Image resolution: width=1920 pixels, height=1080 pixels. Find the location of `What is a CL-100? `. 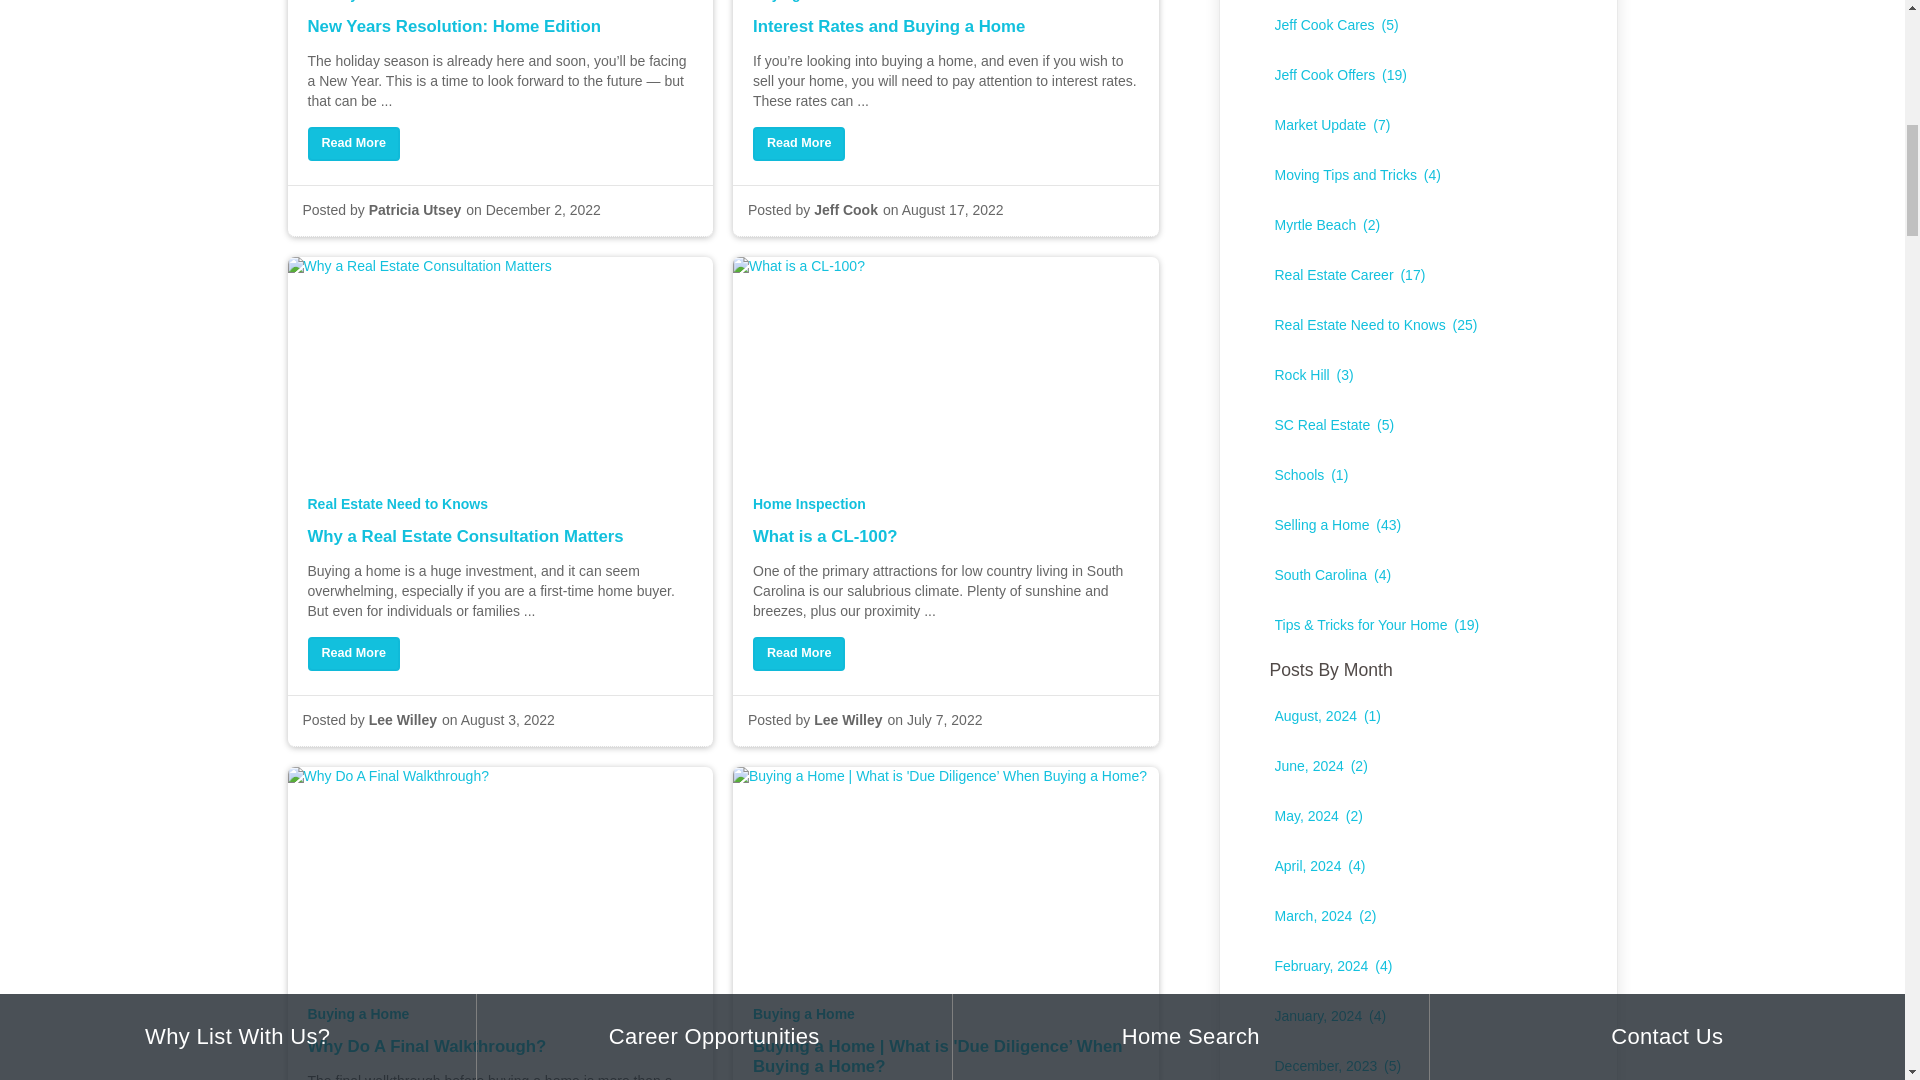

What is a CL-100?  is located at coordinates (945, 552).